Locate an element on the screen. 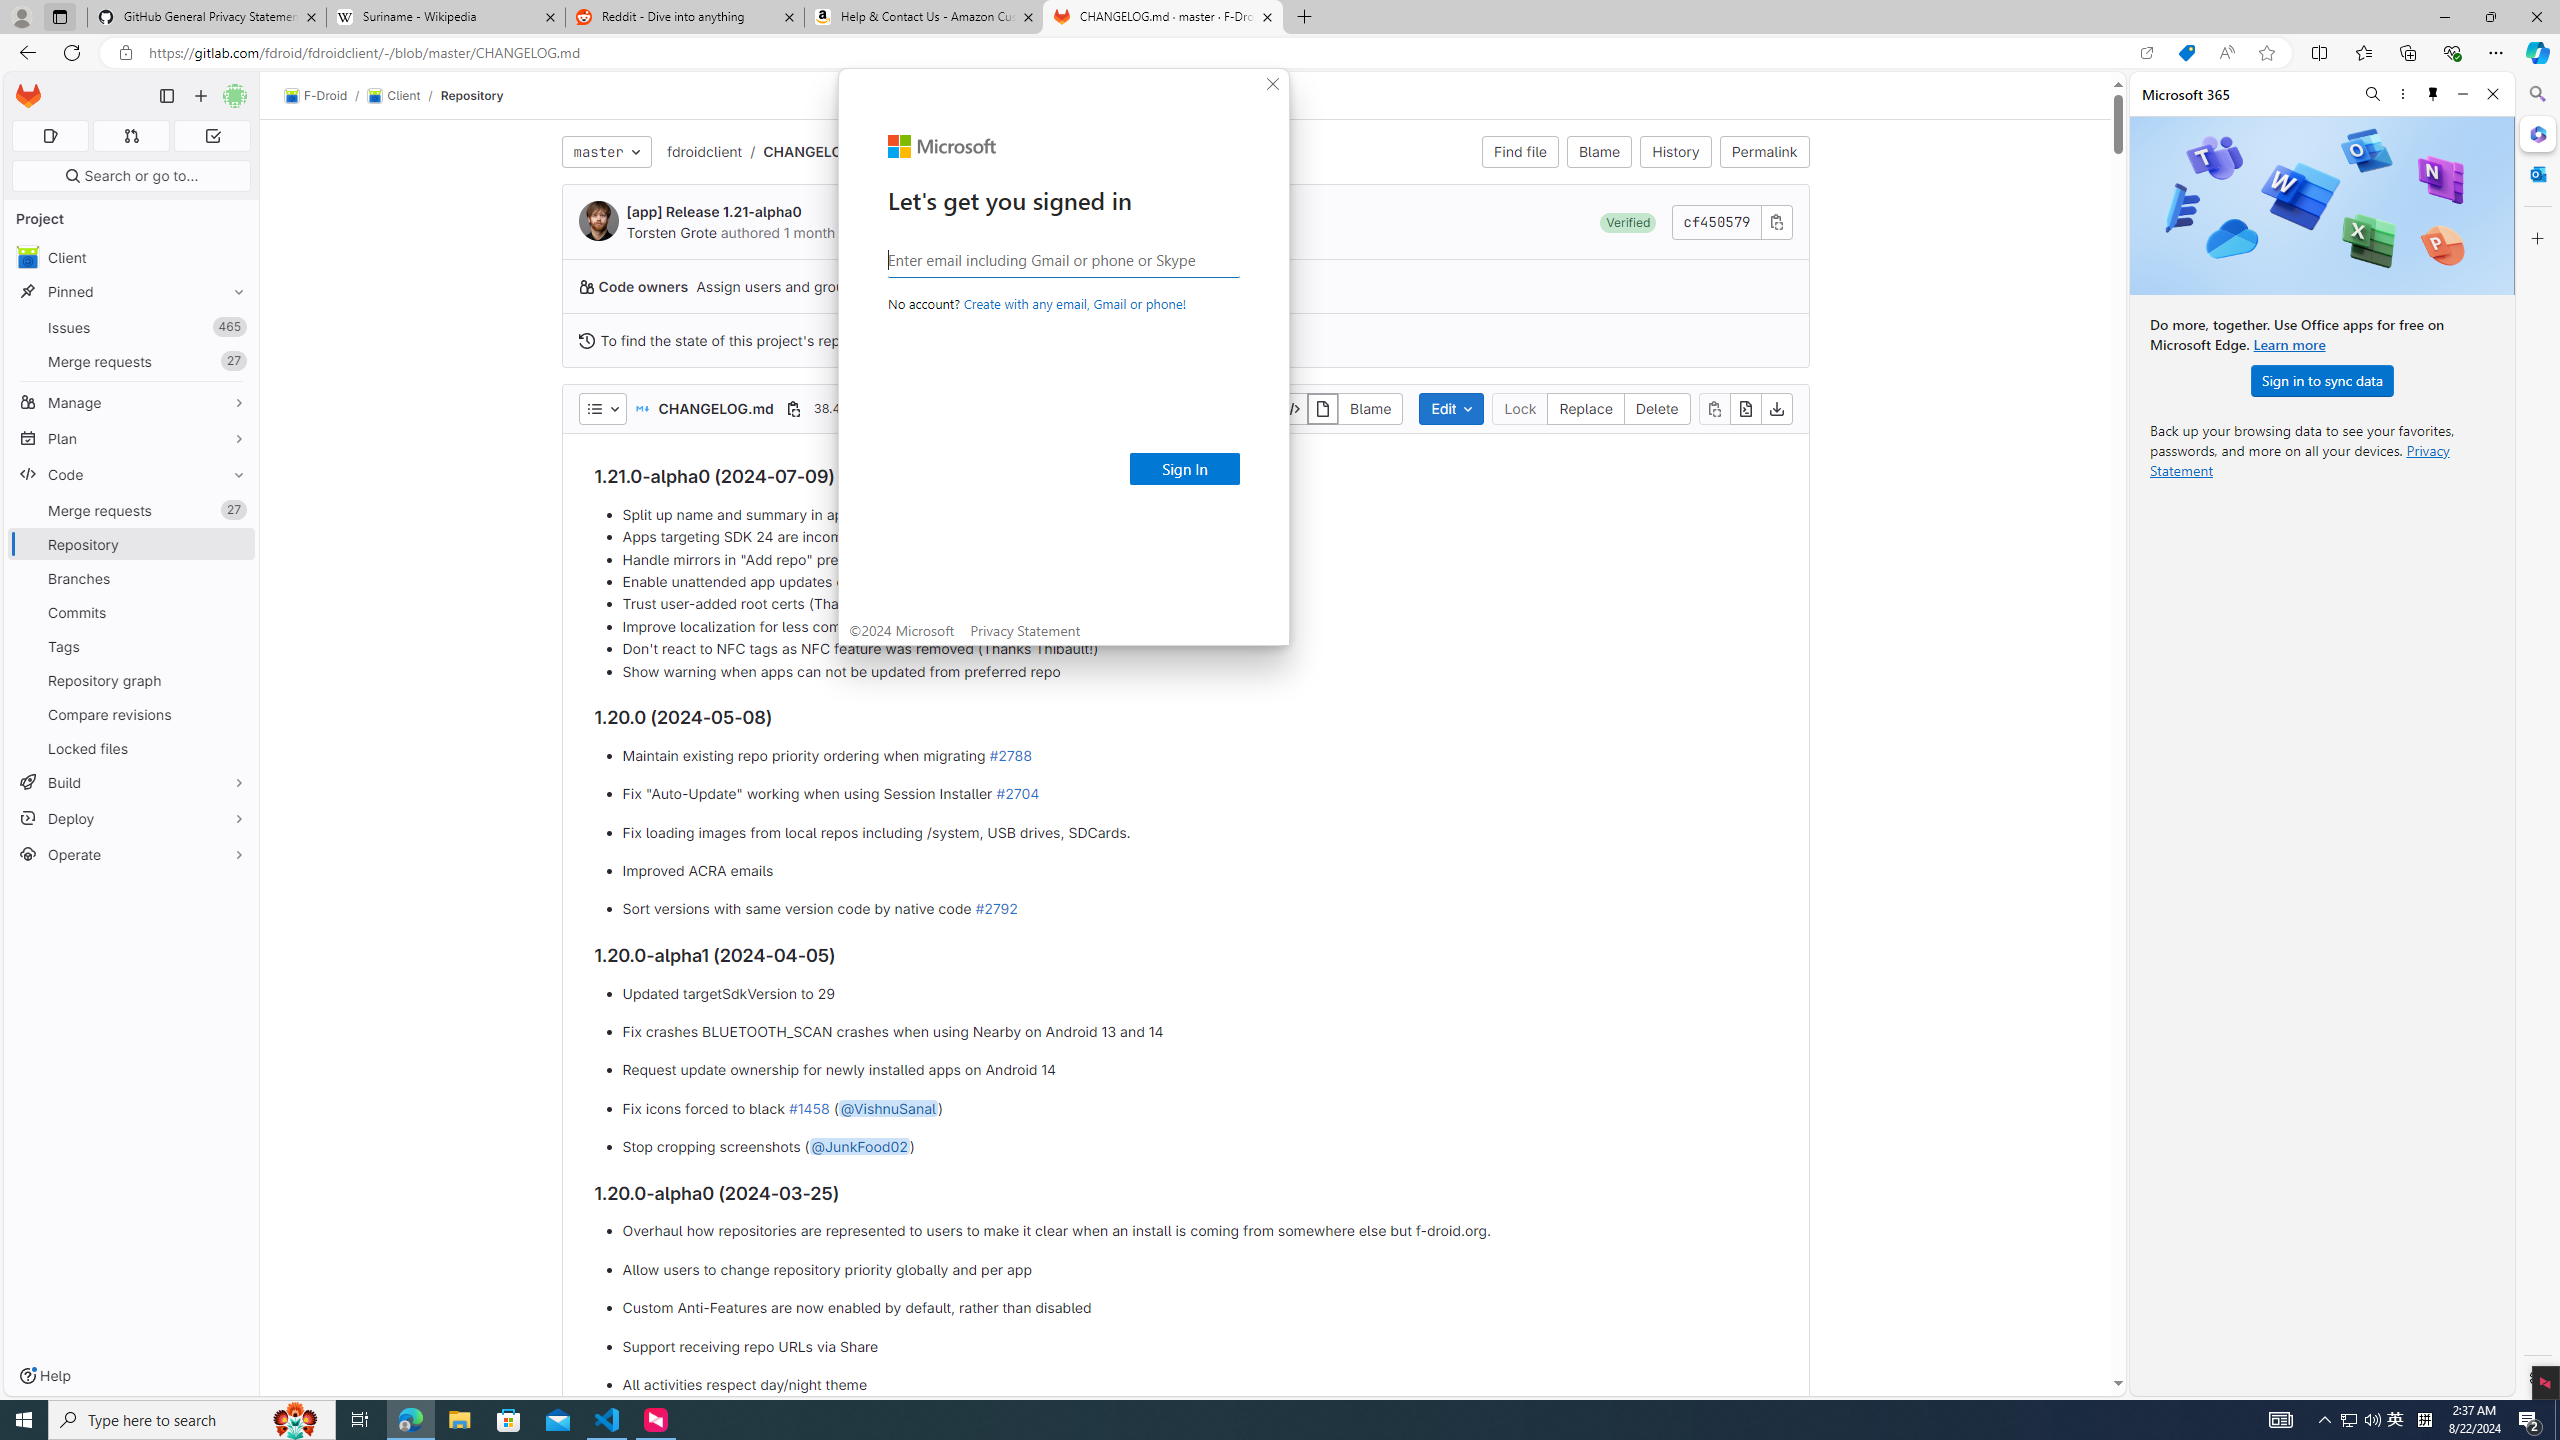 The width and height of the screenshot is (2560, 1440). Download is located at coordinates (1776, 408).